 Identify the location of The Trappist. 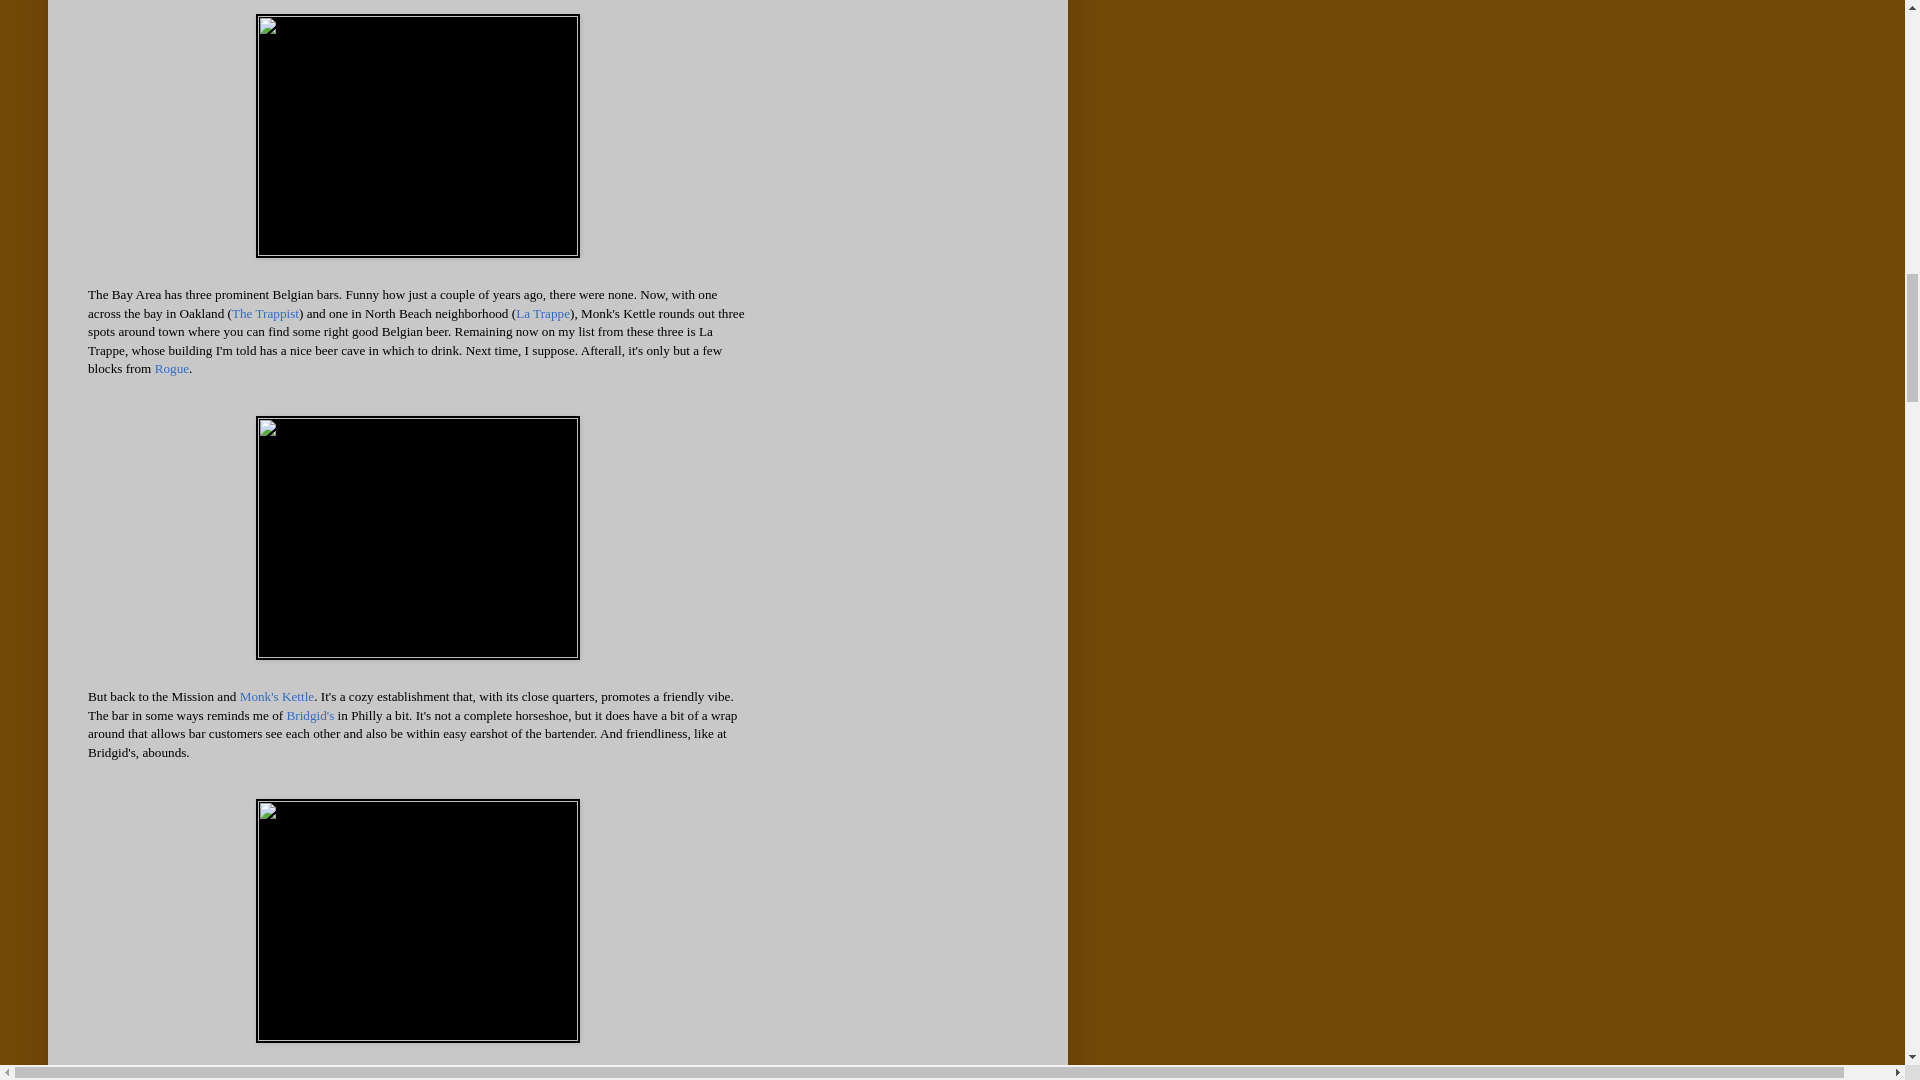
(266, 312).